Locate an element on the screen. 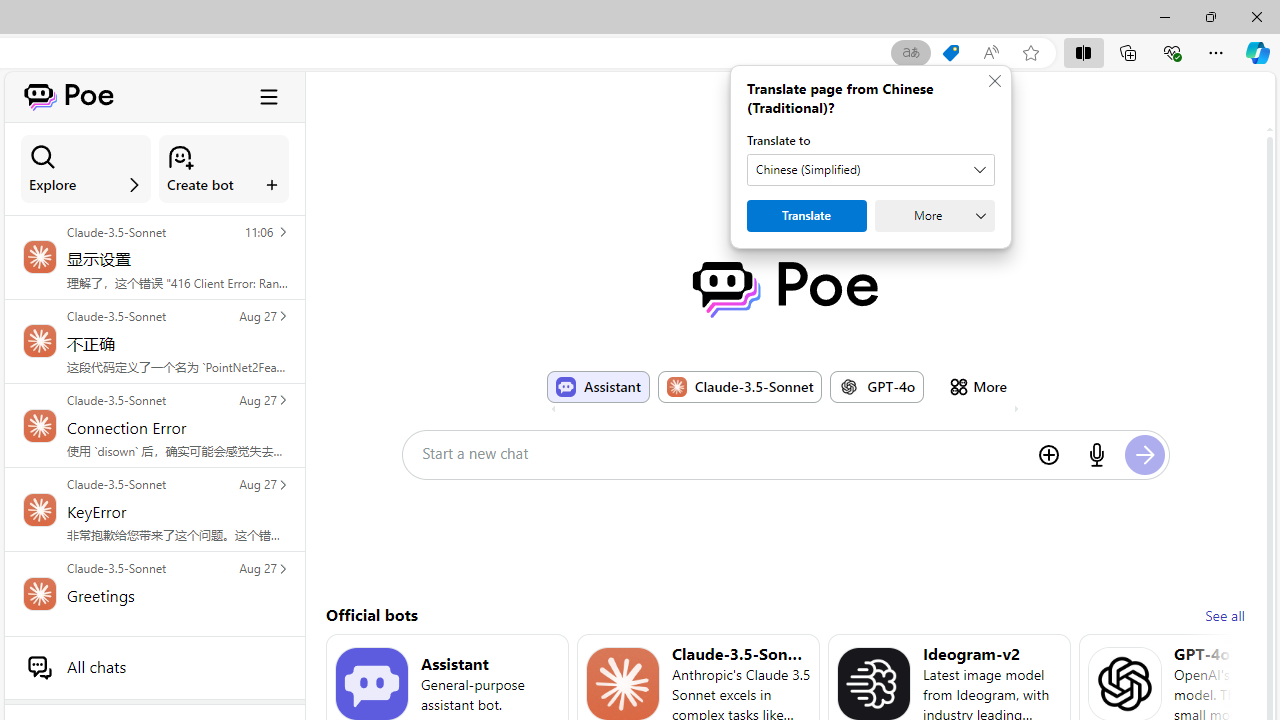 This screenshot has height=720, width=1280. Translate to is located at coordinates (870, 170).